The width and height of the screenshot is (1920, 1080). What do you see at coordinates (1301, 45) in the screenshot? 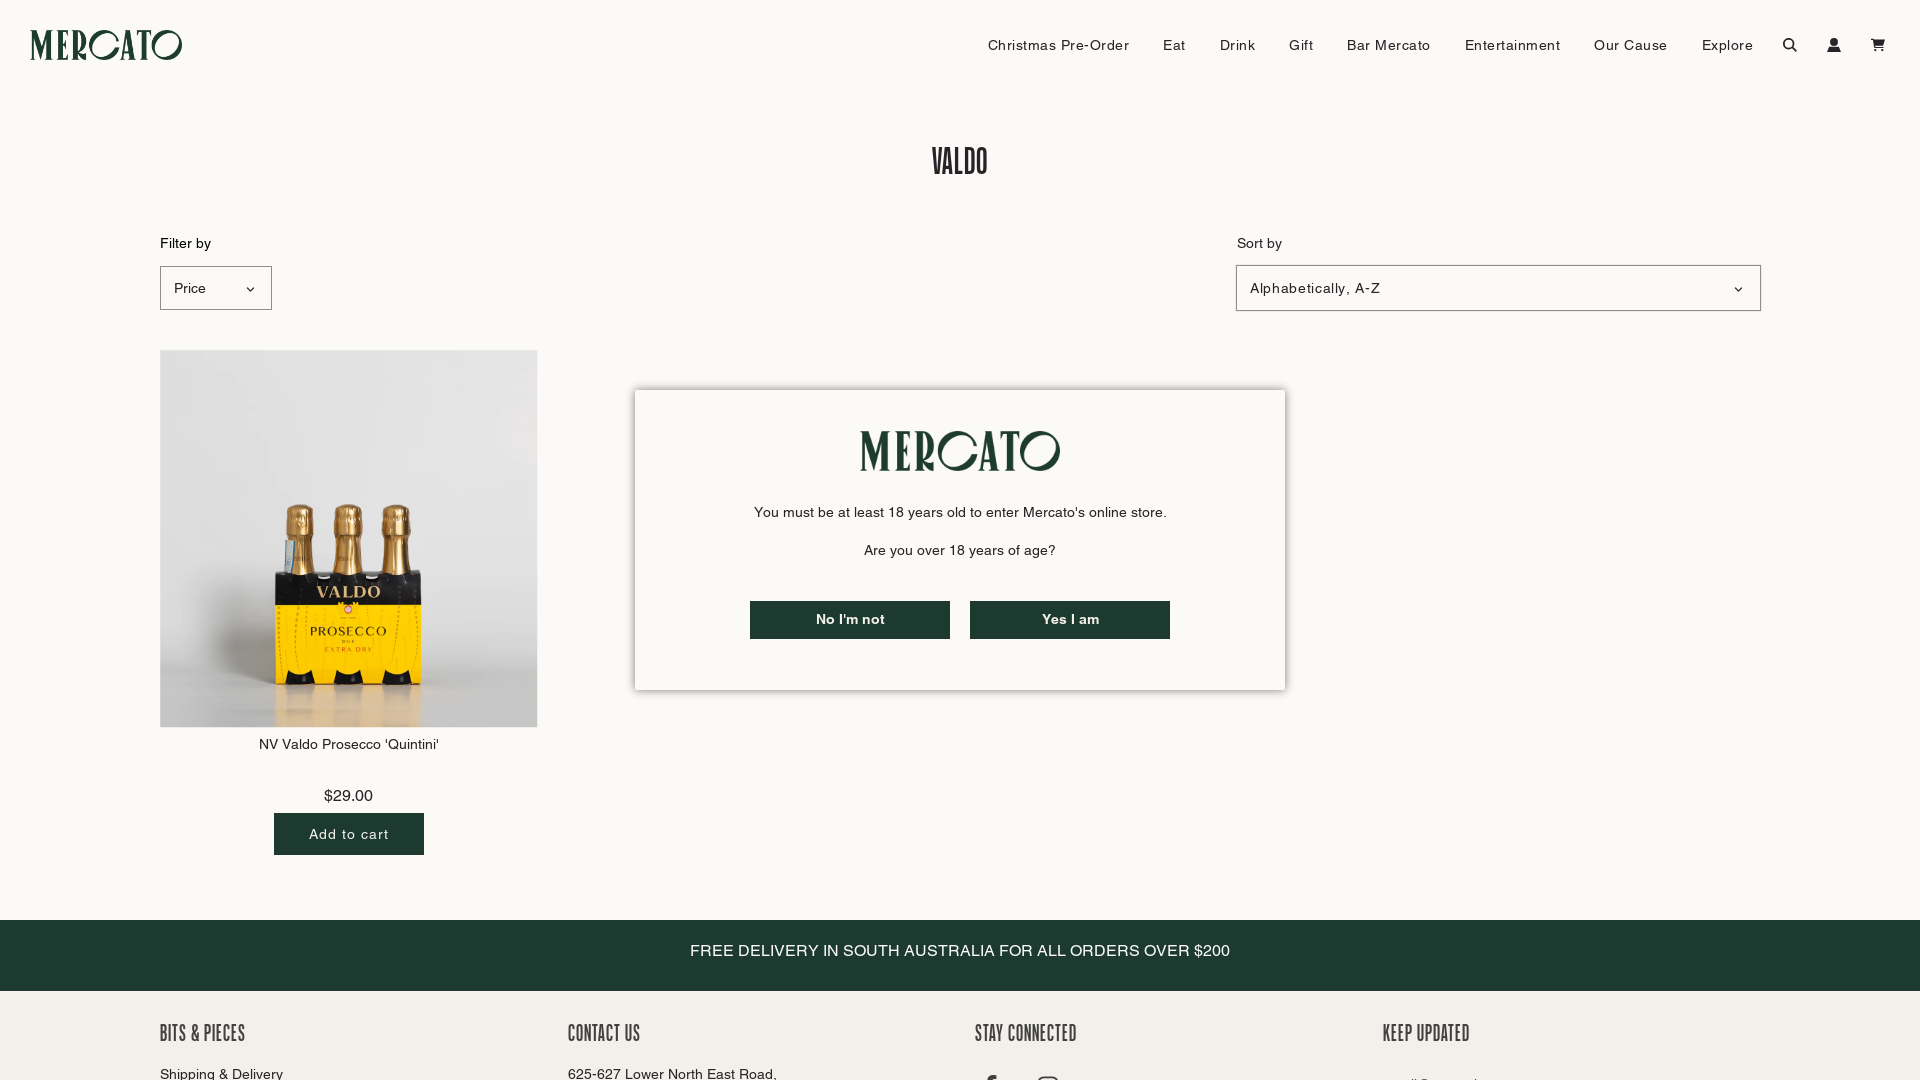
I see `Gift` at bounding box center [1301, 45].